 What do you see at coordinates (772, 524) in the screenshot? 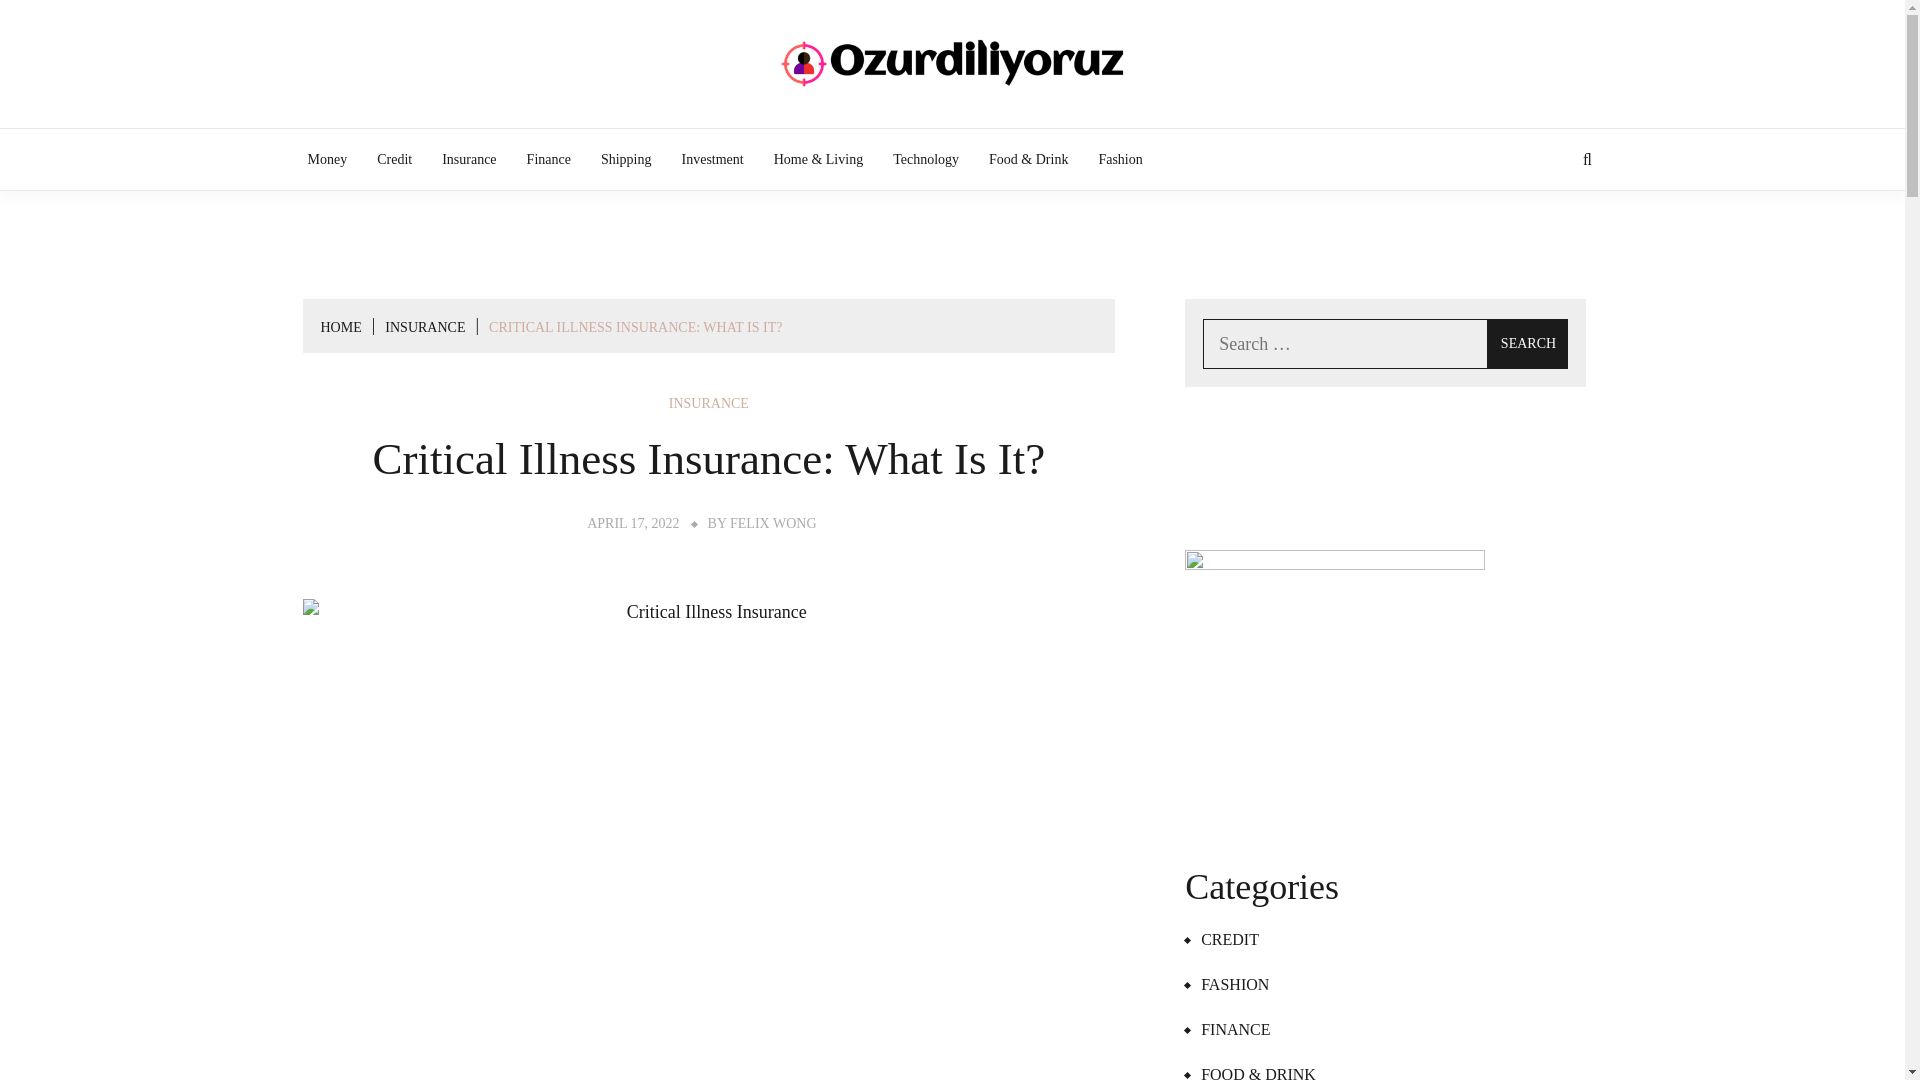
I see `FELIX WONG` at bounding box center [772, 524].